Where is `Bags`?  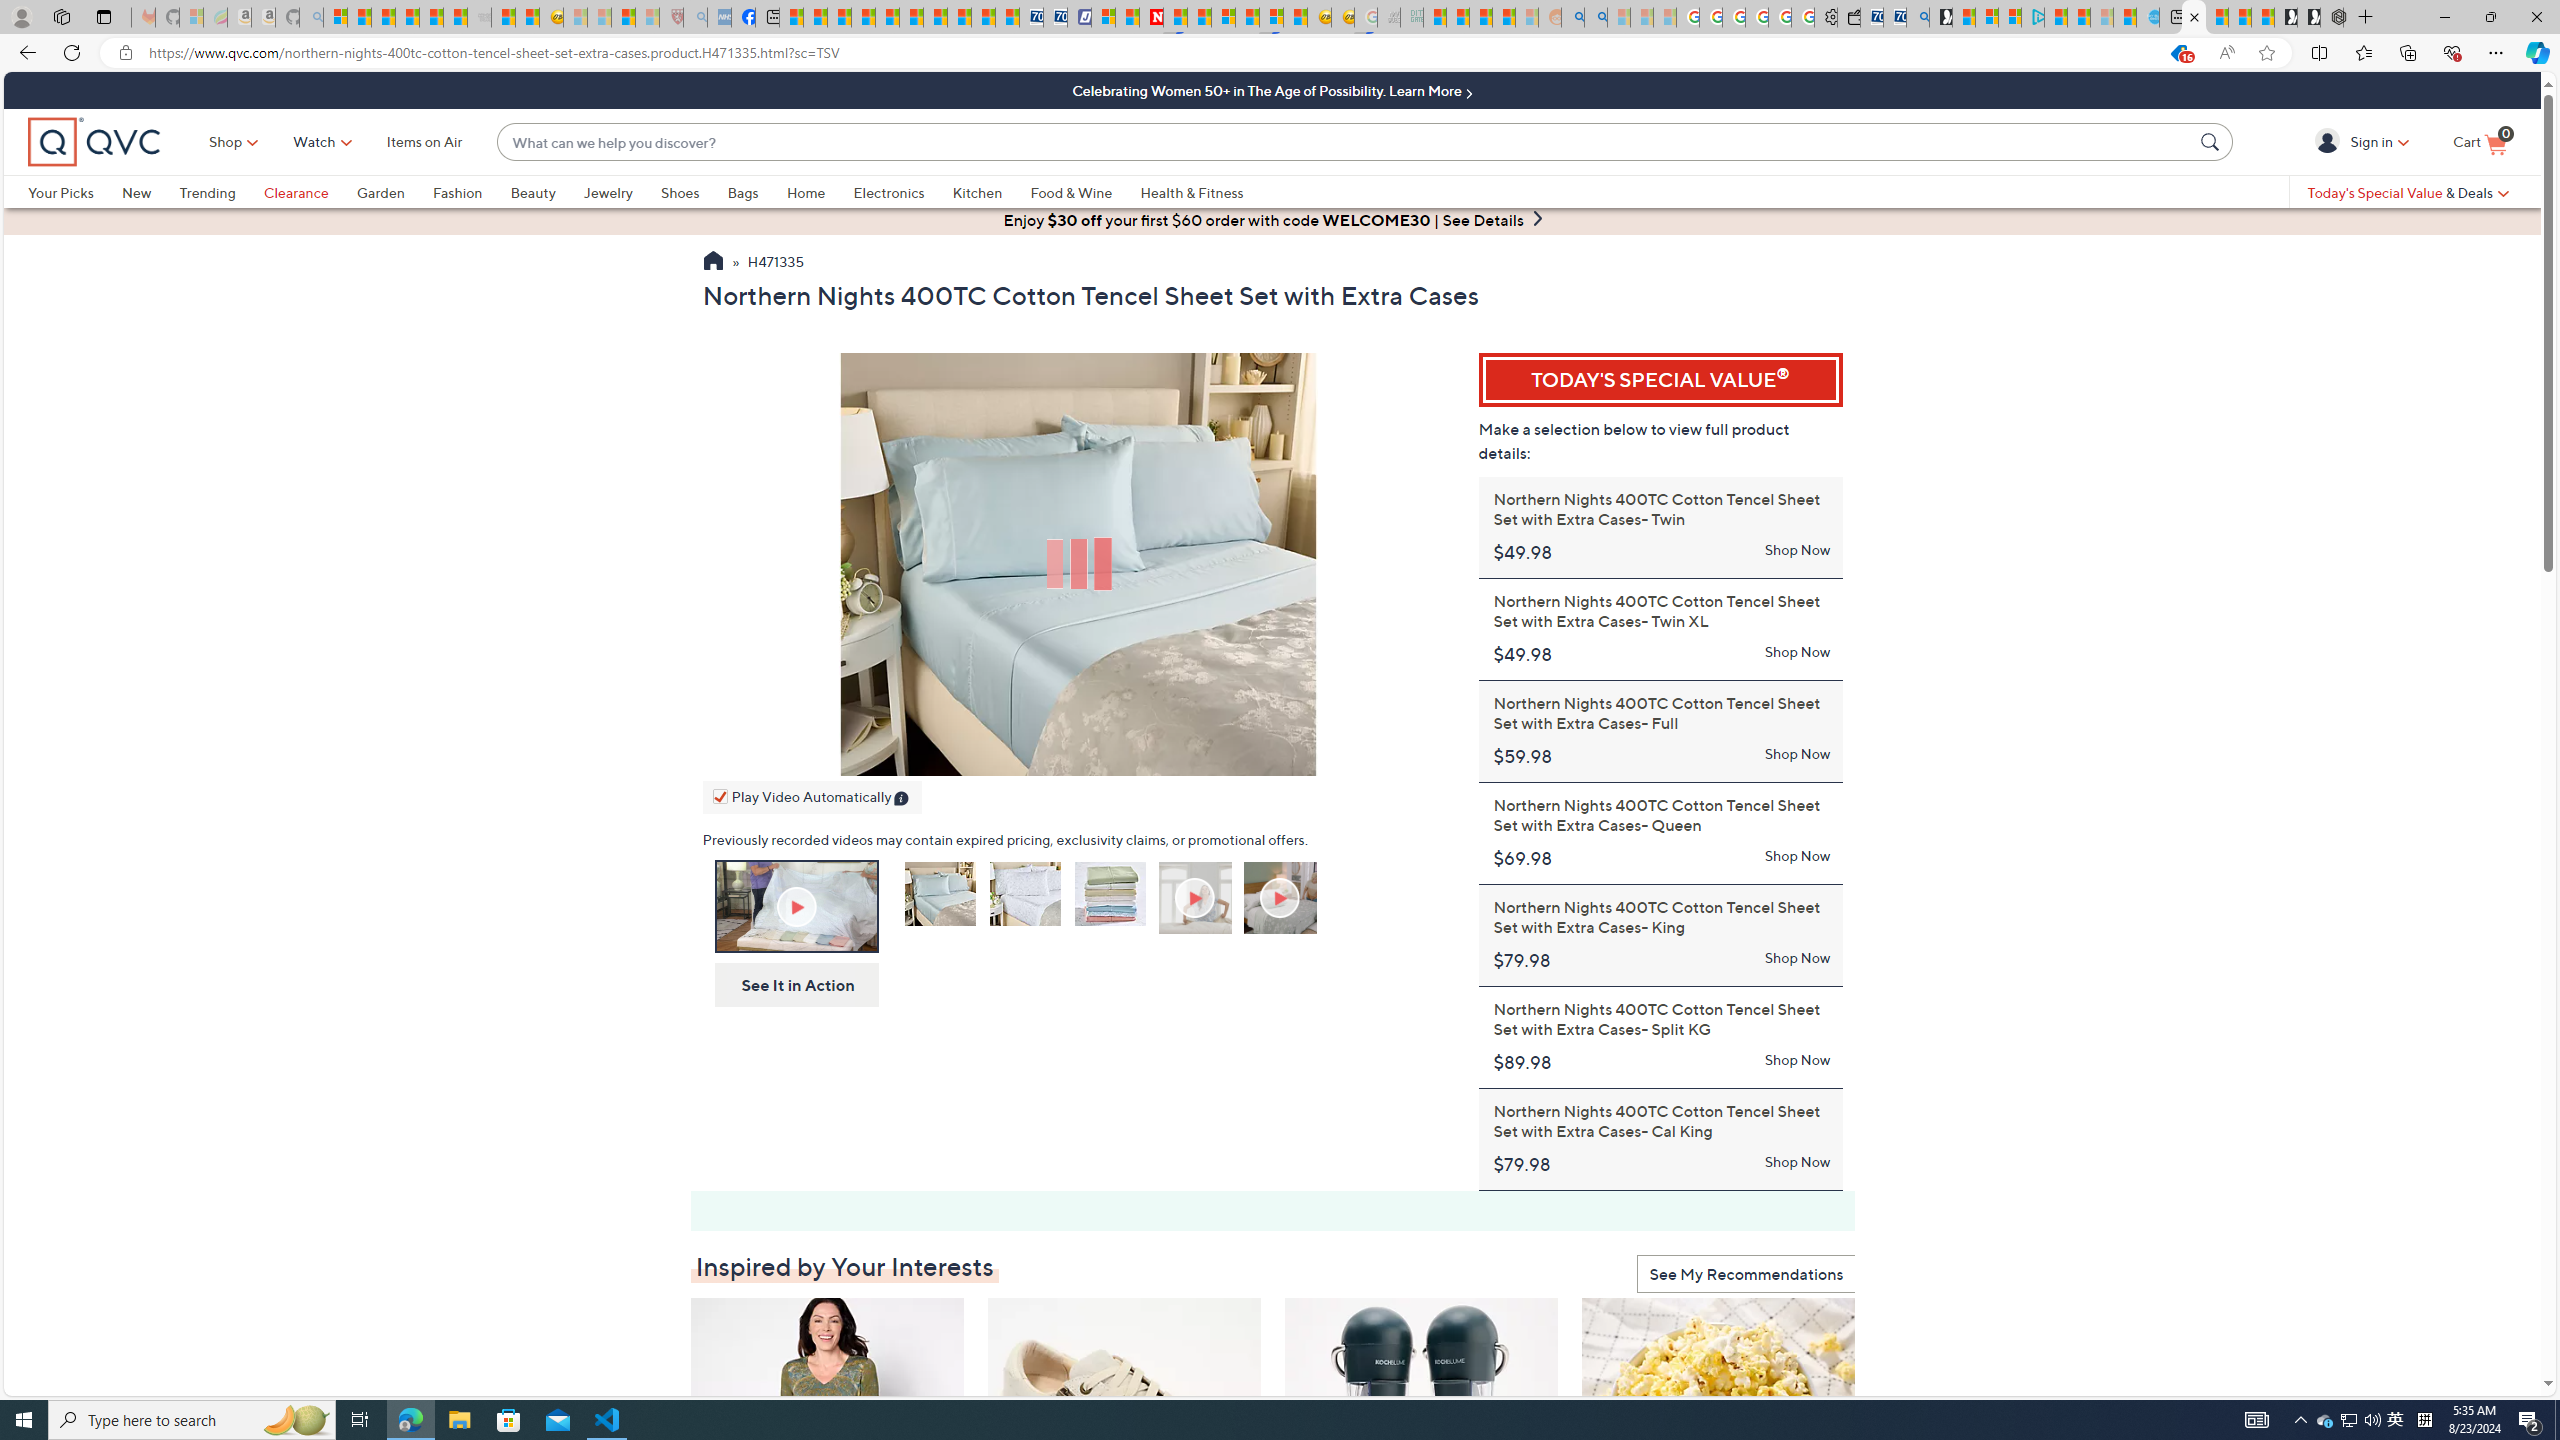
Bags is located at coordinates (756, 192).